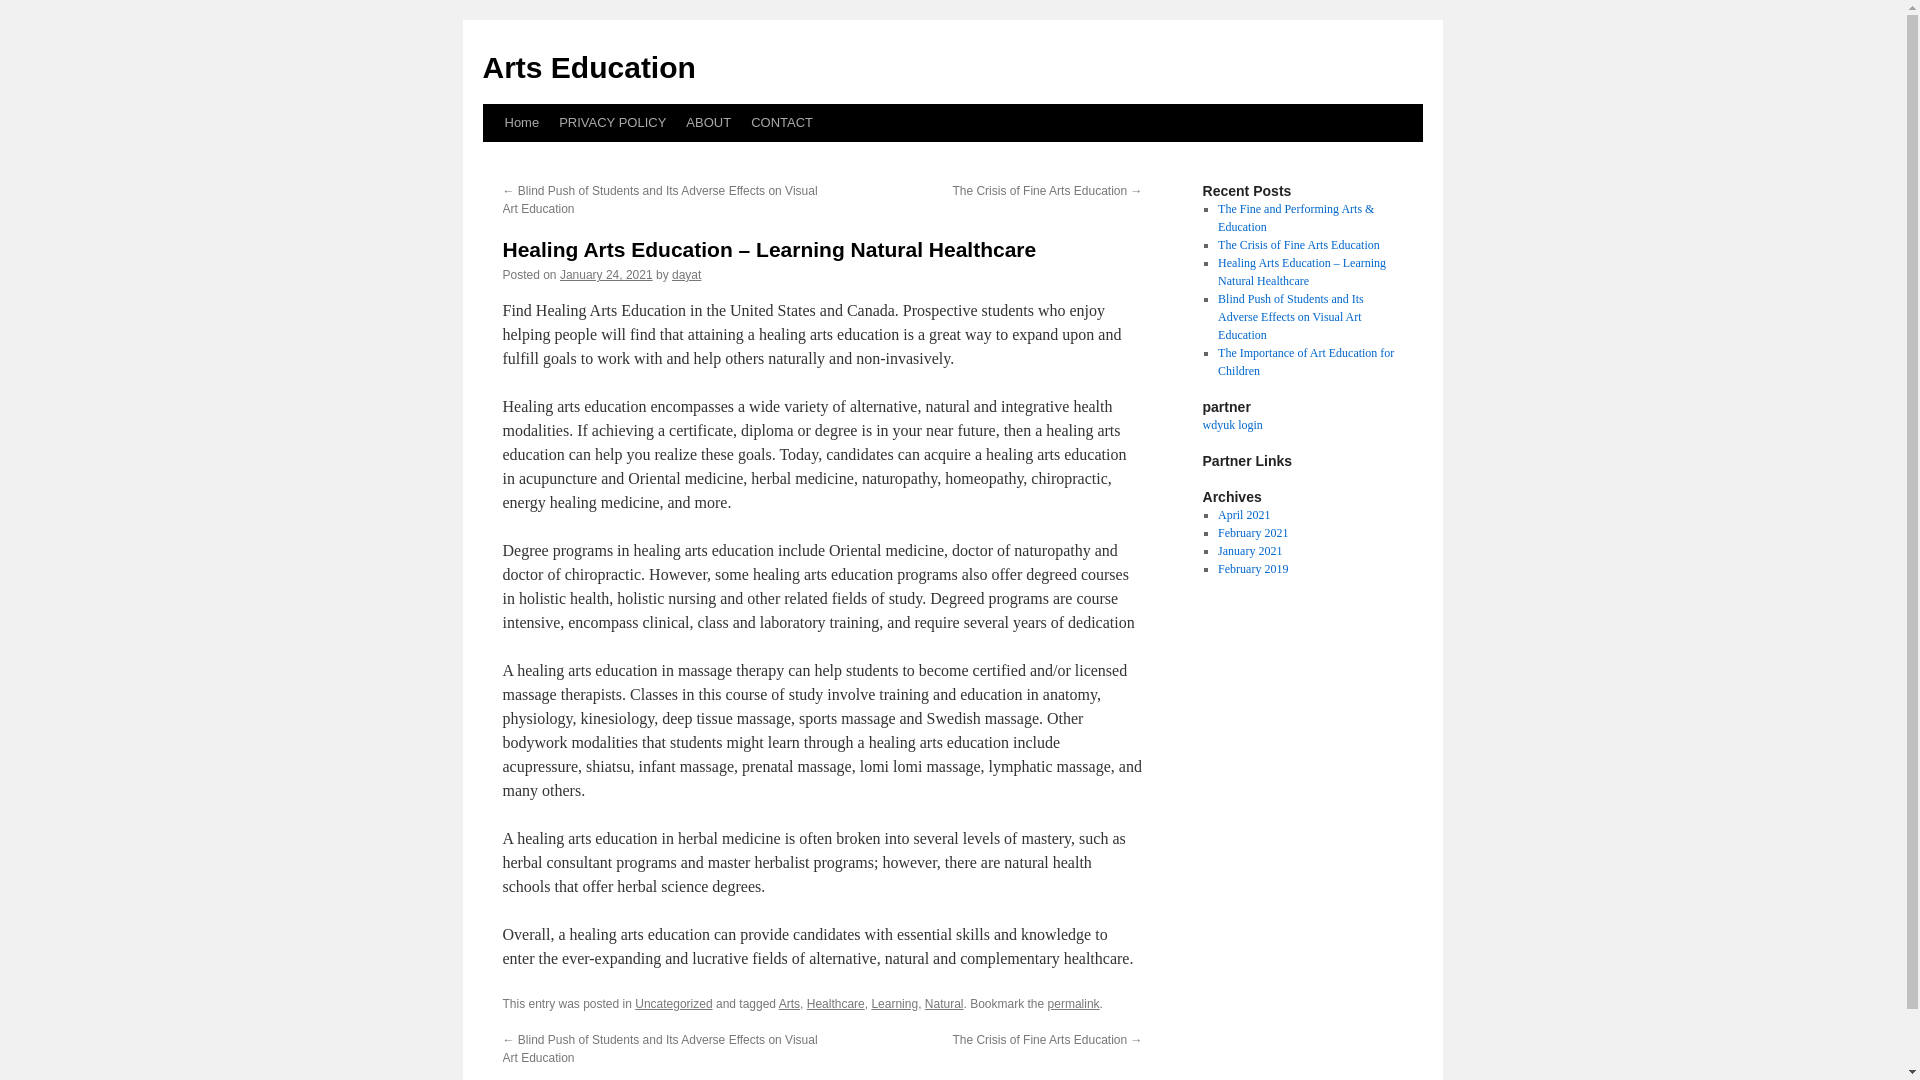 Image resolution: width=1920 pixels, height=1080 pixels. What do you see at coordinates (782, 122) in the screenshot?
I see `CONTACT` at bounding box center [782, 122].